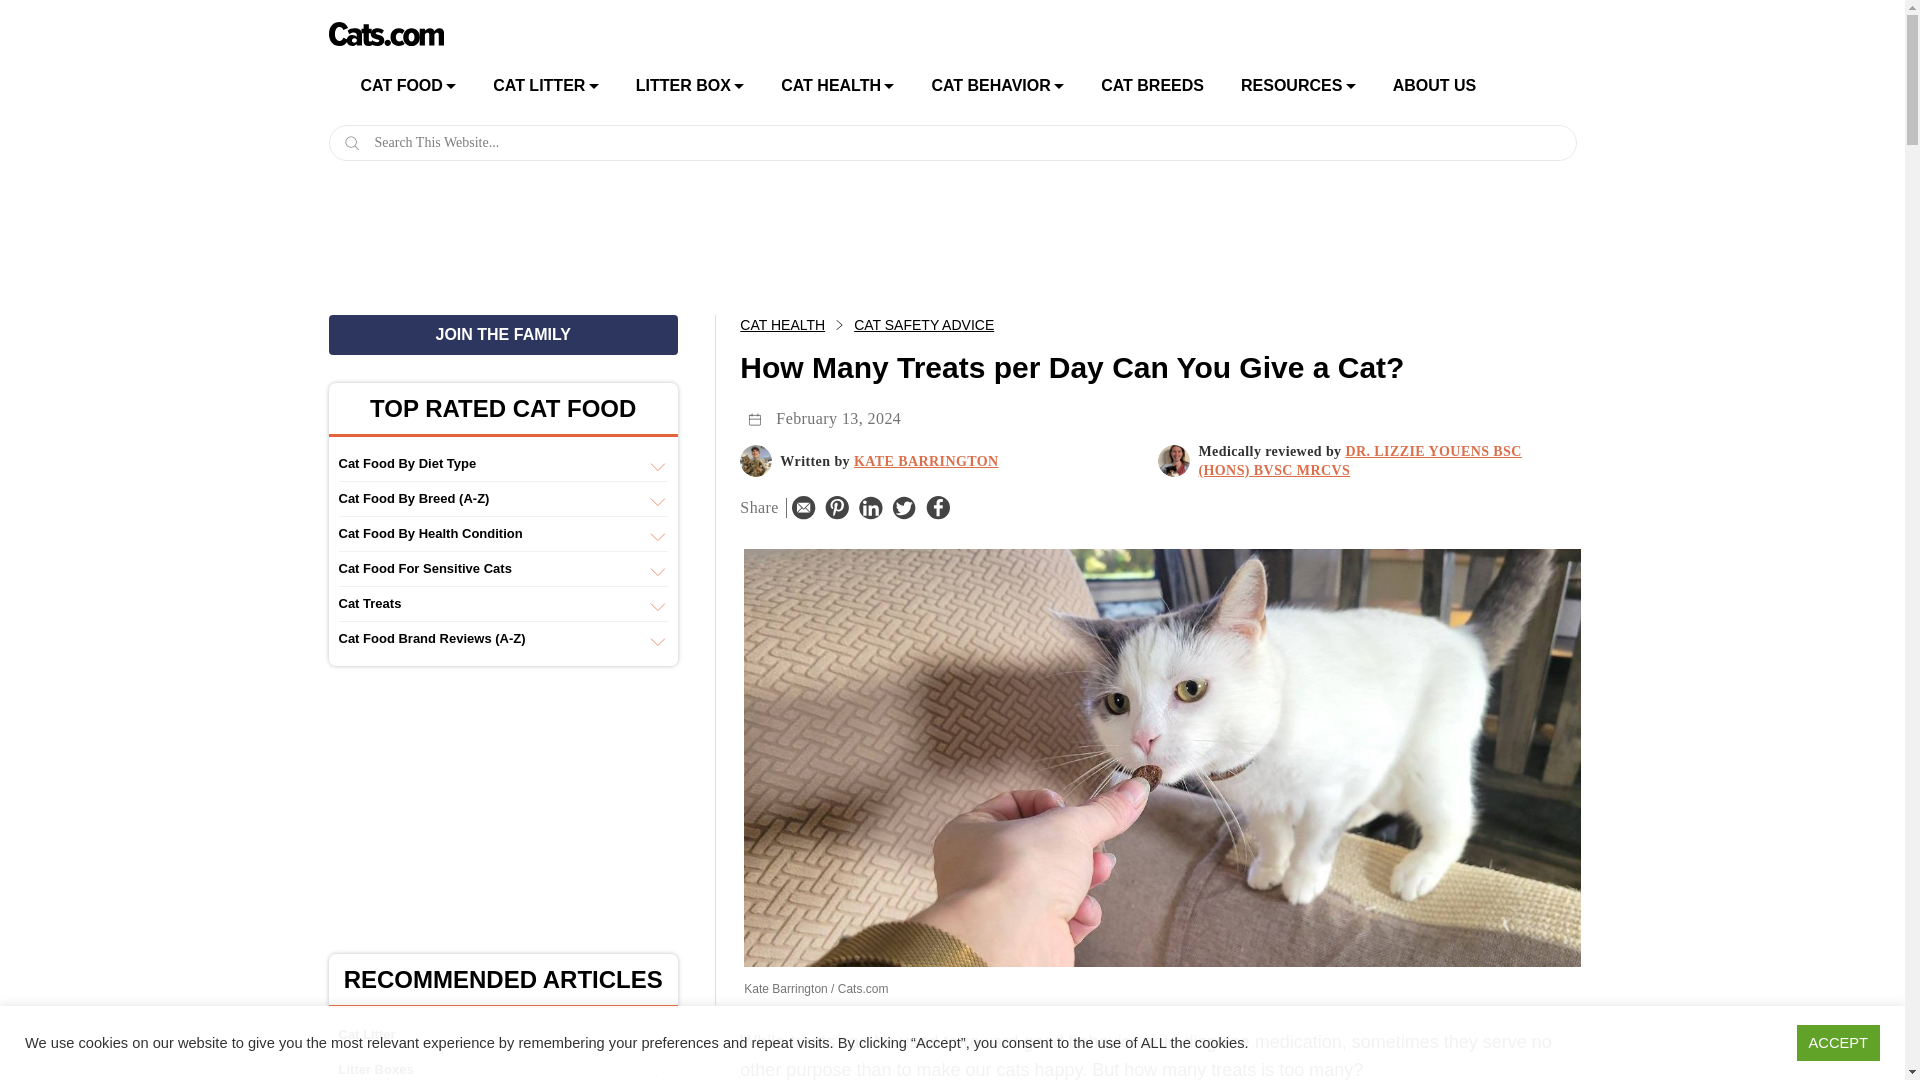 The image size is (1920, 1080). What do you see at coordinates (450, 237) in the screenshot?
I see `KITTEN FOOD` at bounding box center [450, 237].